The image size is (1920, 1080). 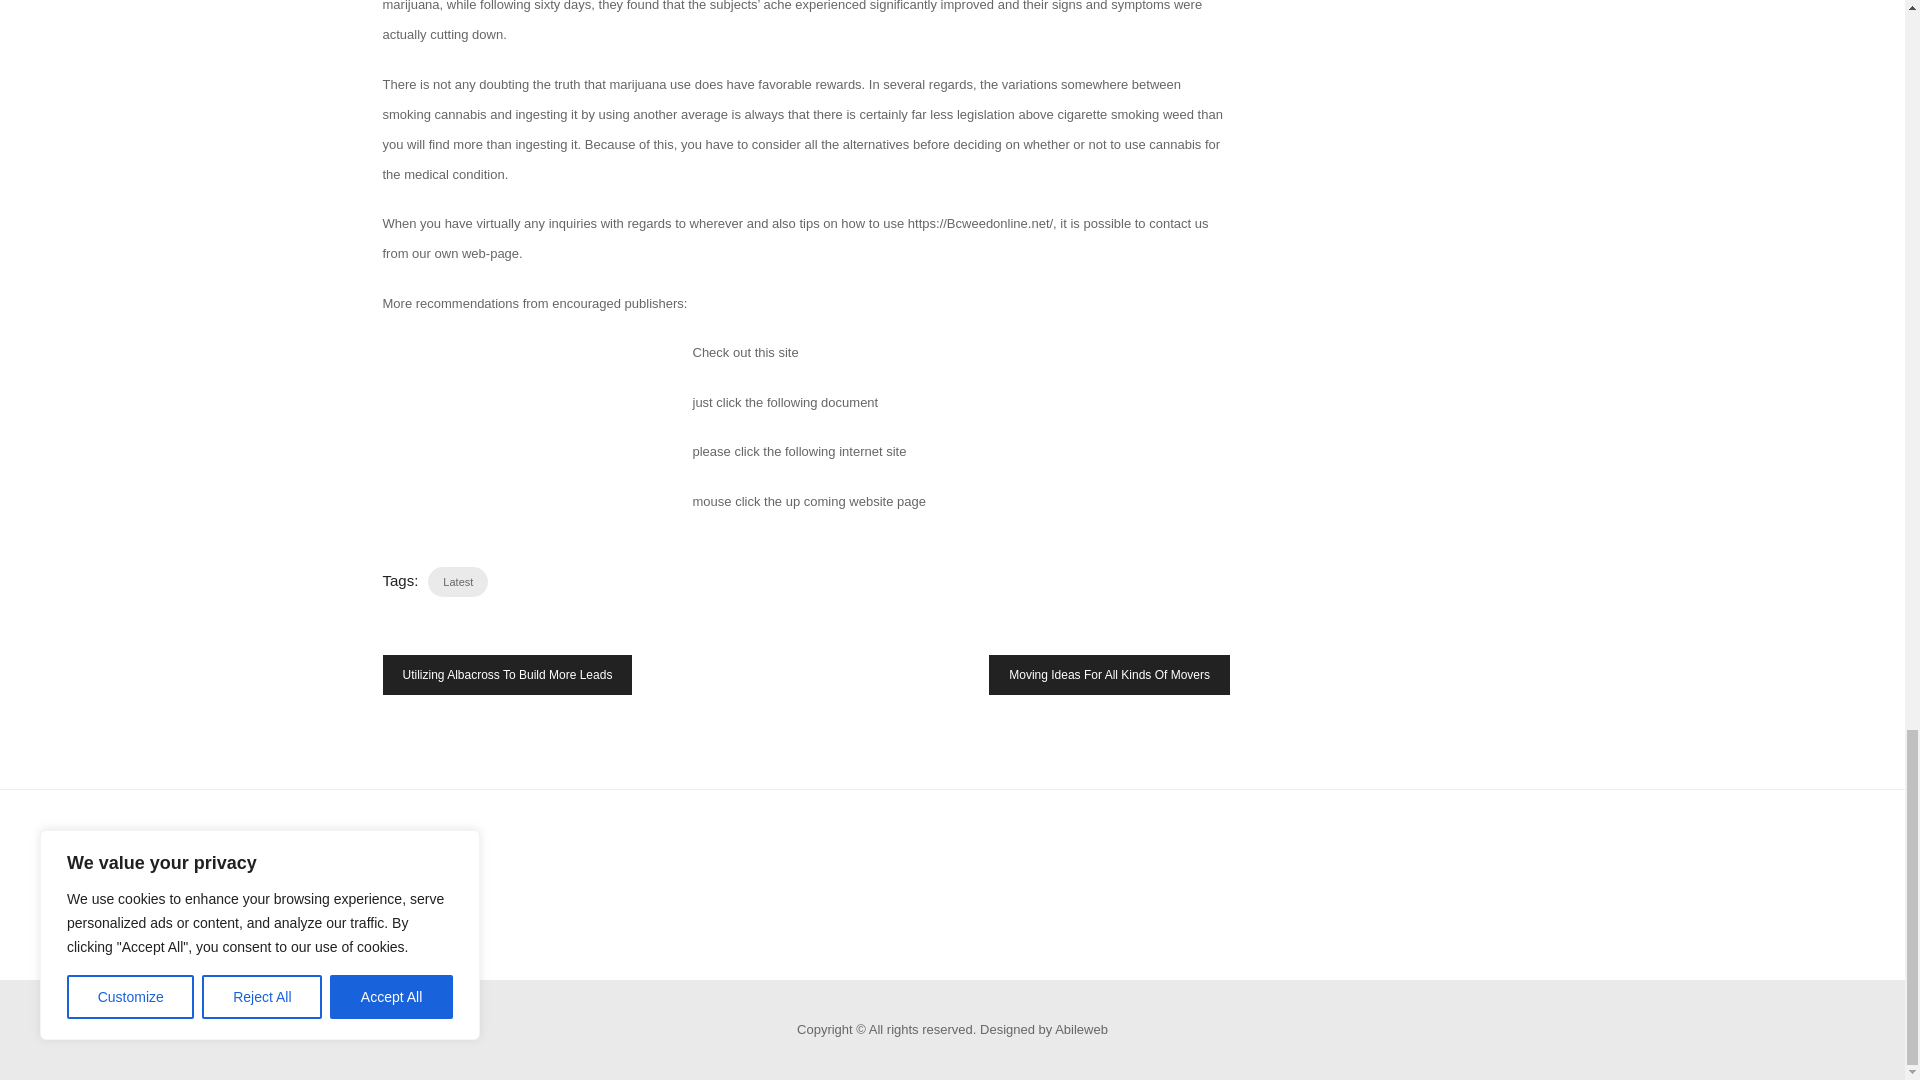 What do you see at coordinates (808, 500) in the screenshot?
I see `mouse click the up coming website page` at bounding box center [808, 500].